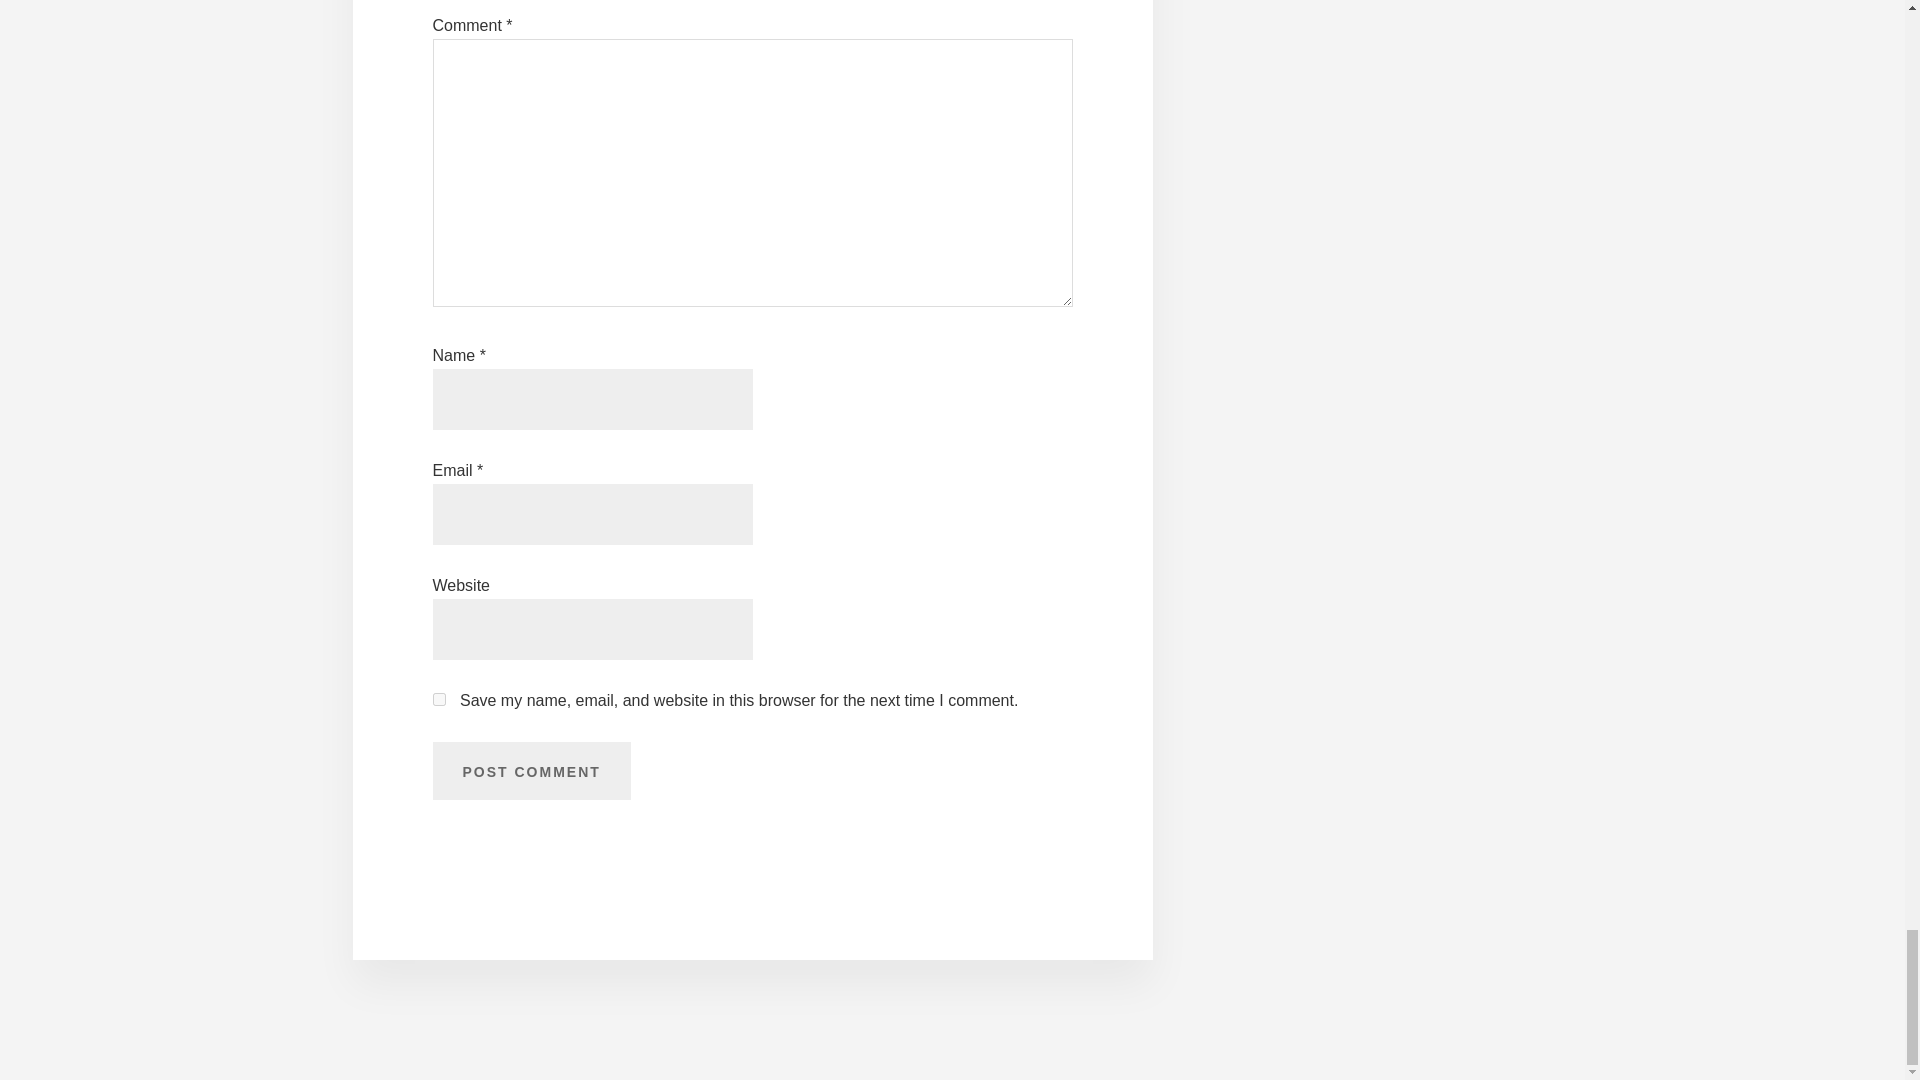  I want to click on yes, so click(438, 700).